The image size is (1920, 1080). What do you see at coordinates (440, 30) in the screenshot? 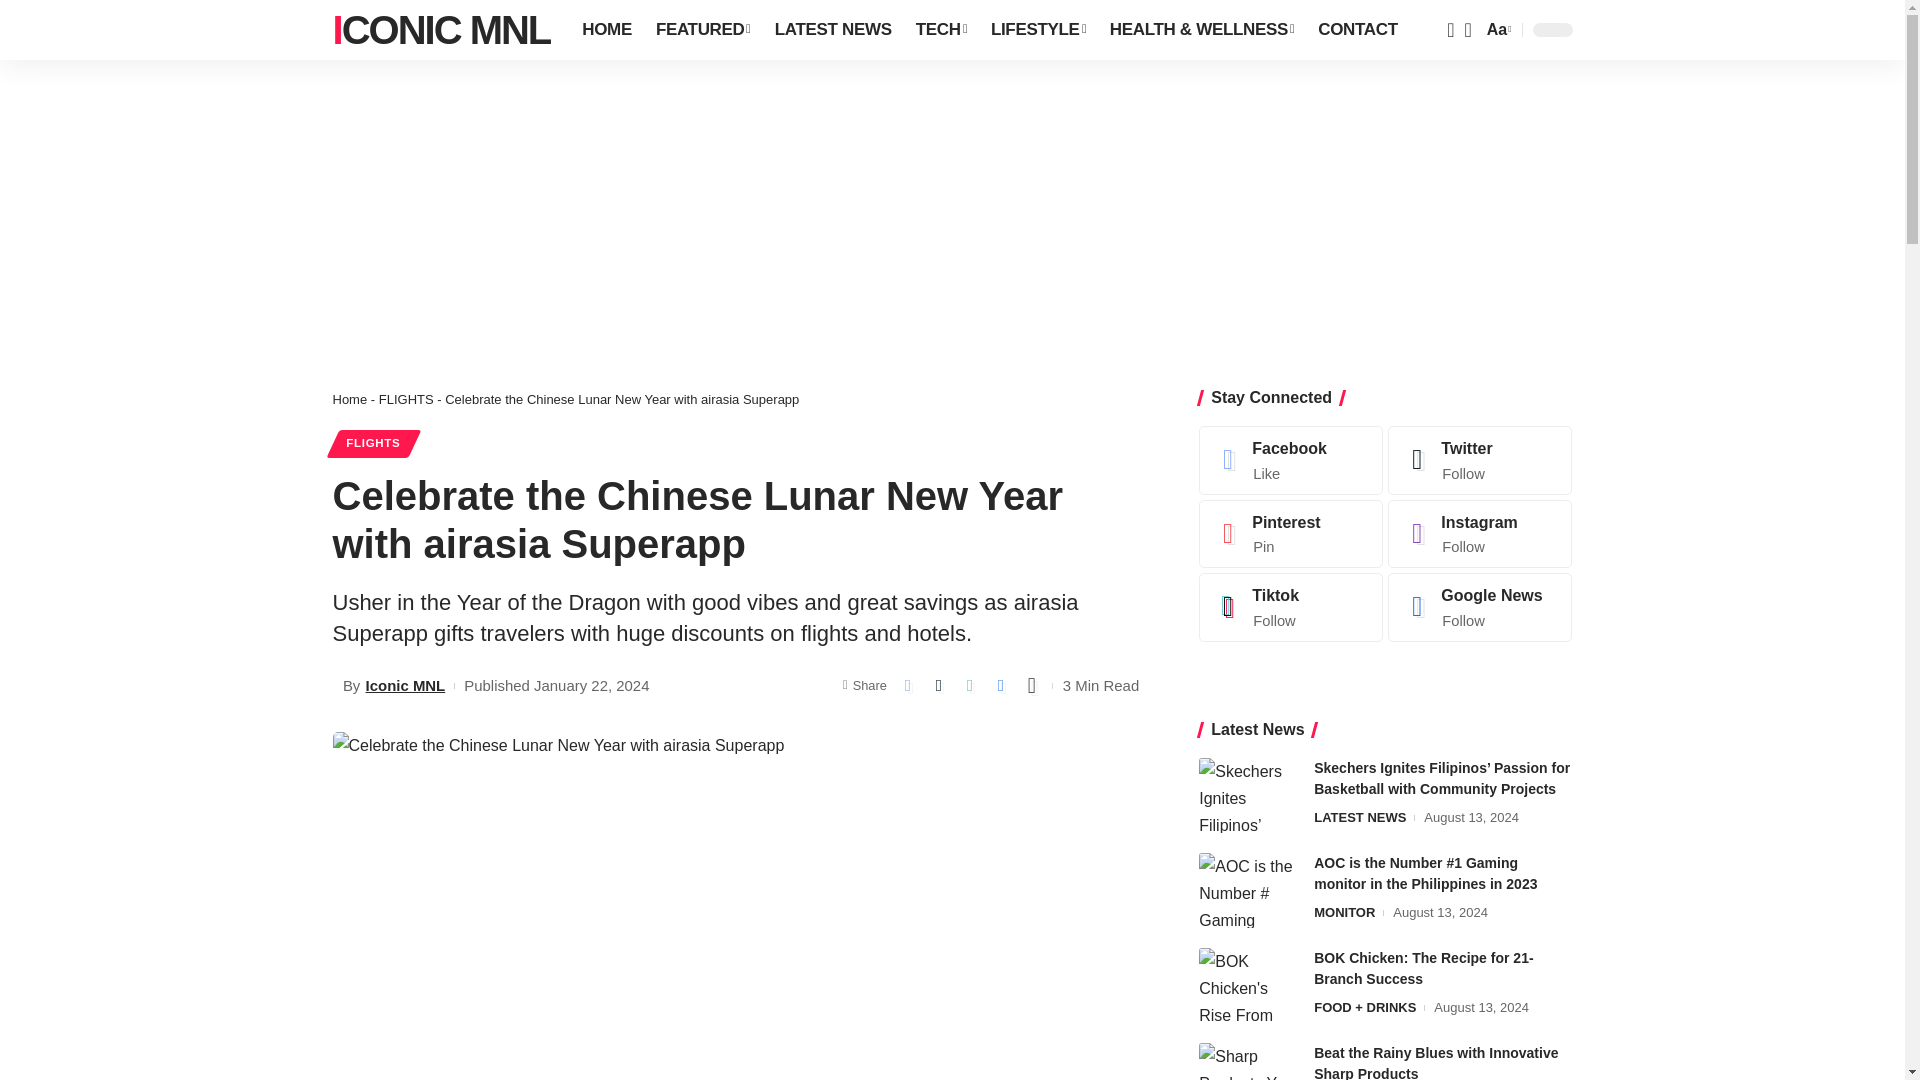
I see `ICONIC MNL` at bounding box center [440, 30].